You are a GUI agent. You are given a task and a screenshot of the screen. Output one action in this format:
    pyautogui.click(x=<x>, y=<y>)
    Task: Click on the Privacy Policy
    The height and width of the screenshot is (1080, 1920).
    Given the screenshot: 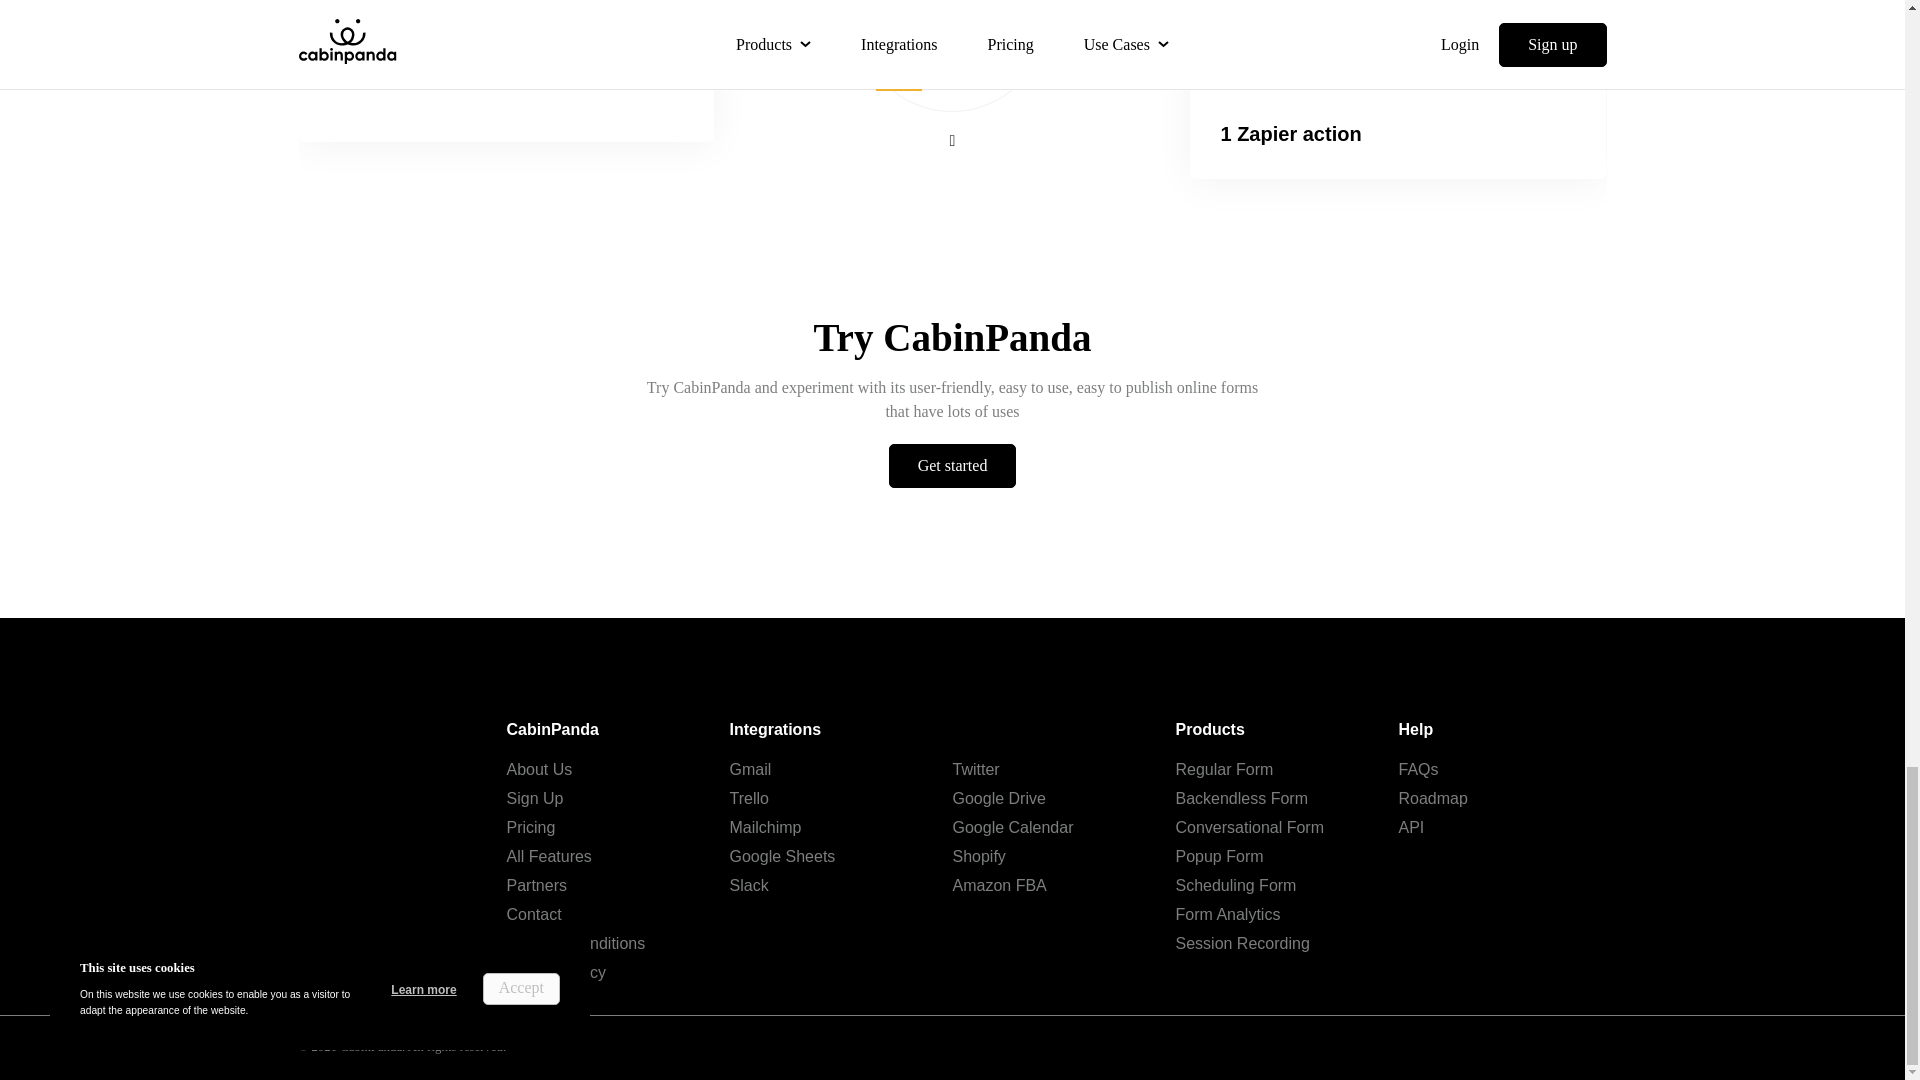 What is the action you would take?
    pyautogui.click(x=556, y=972)
    